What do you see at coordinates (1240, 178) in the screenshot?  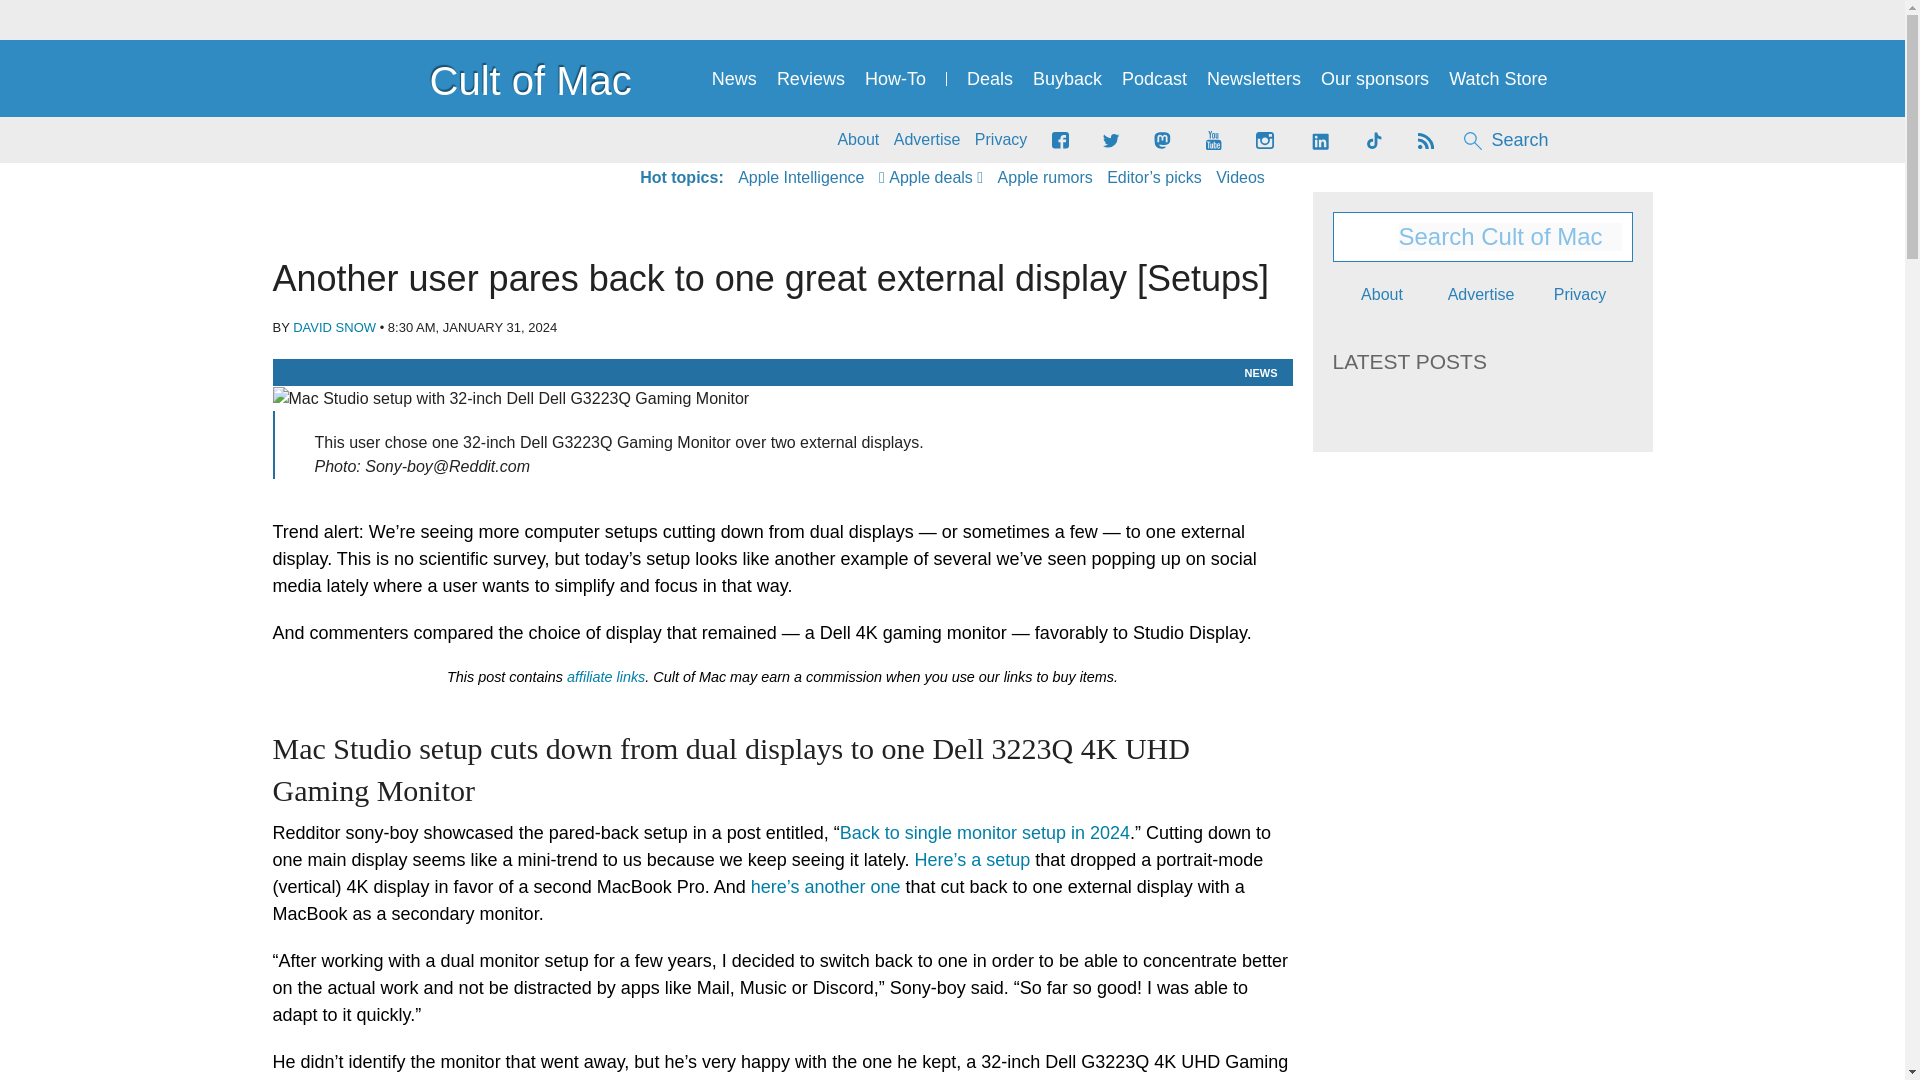 I see `Videos` at bounding box center [1240, 178].